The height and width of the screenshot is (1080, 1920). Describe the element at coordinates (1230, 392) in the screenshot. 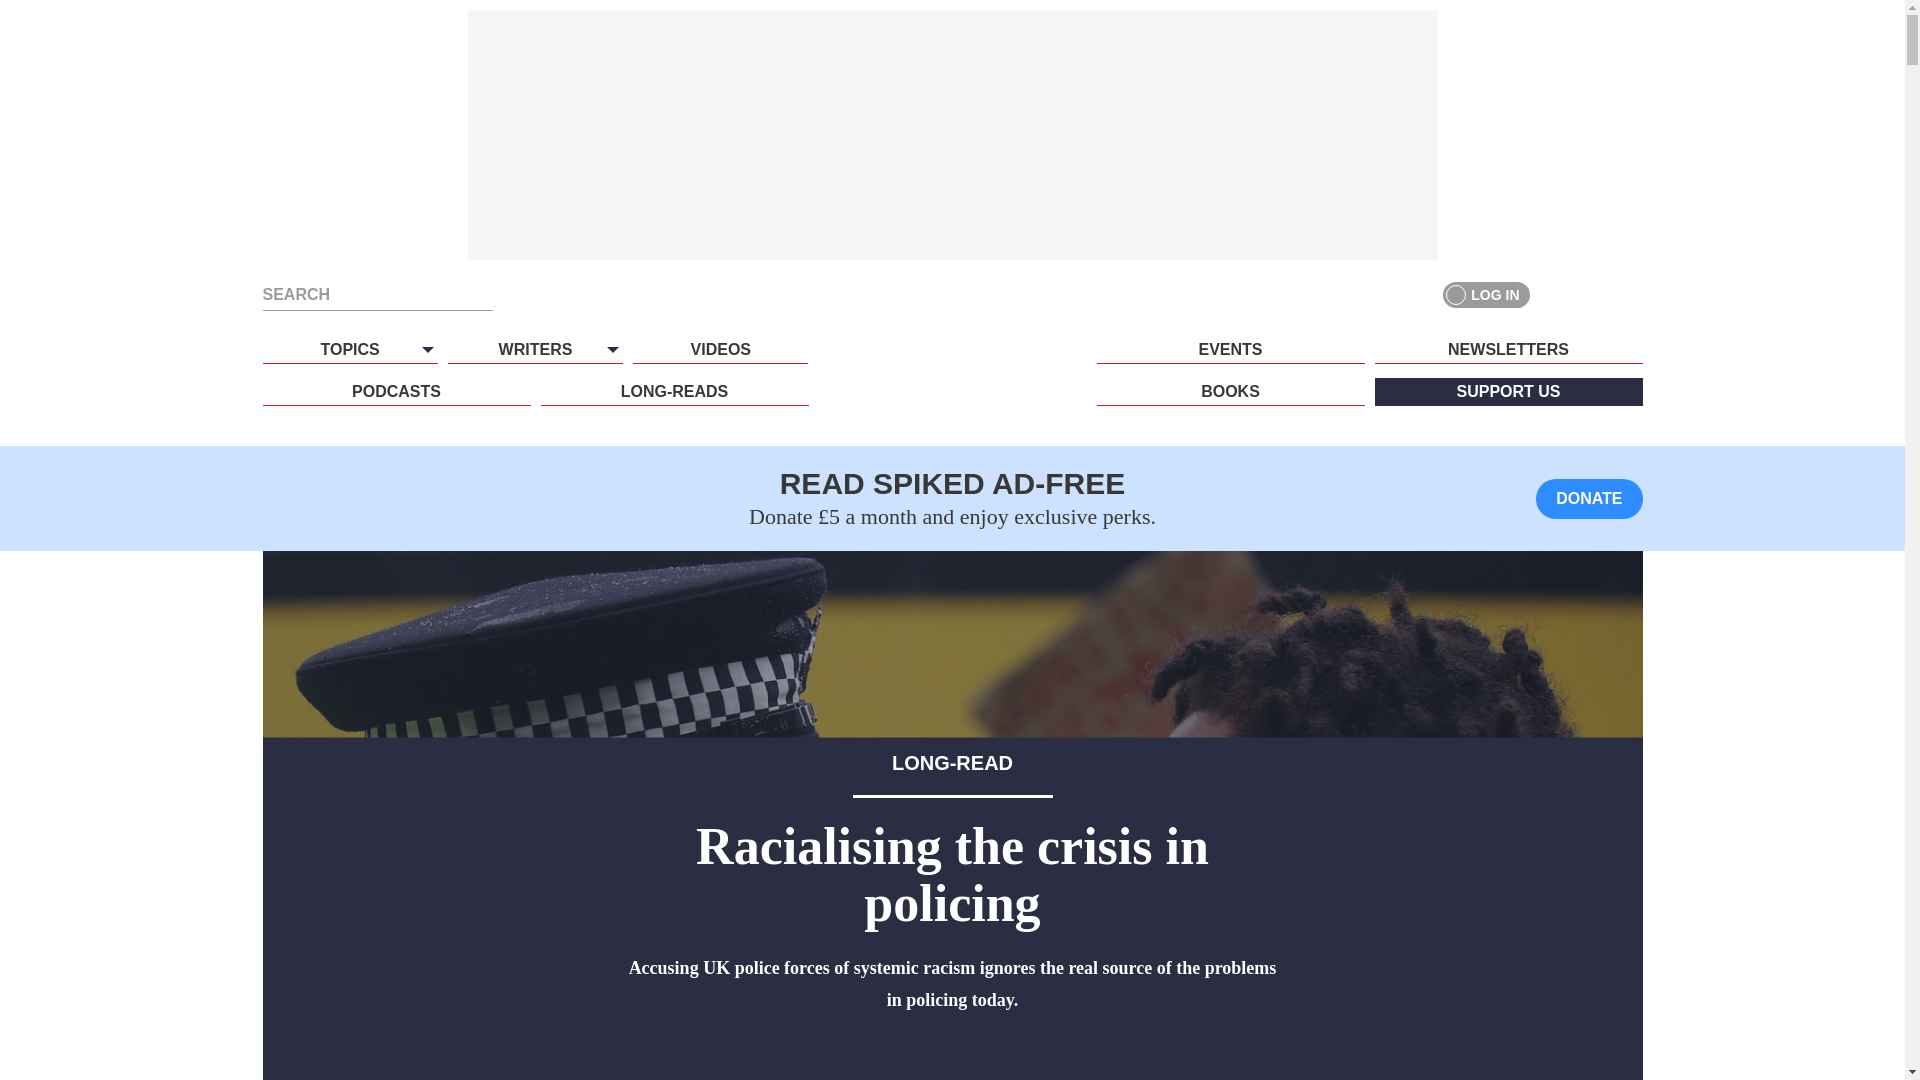

I see `BOOKS` at that location.